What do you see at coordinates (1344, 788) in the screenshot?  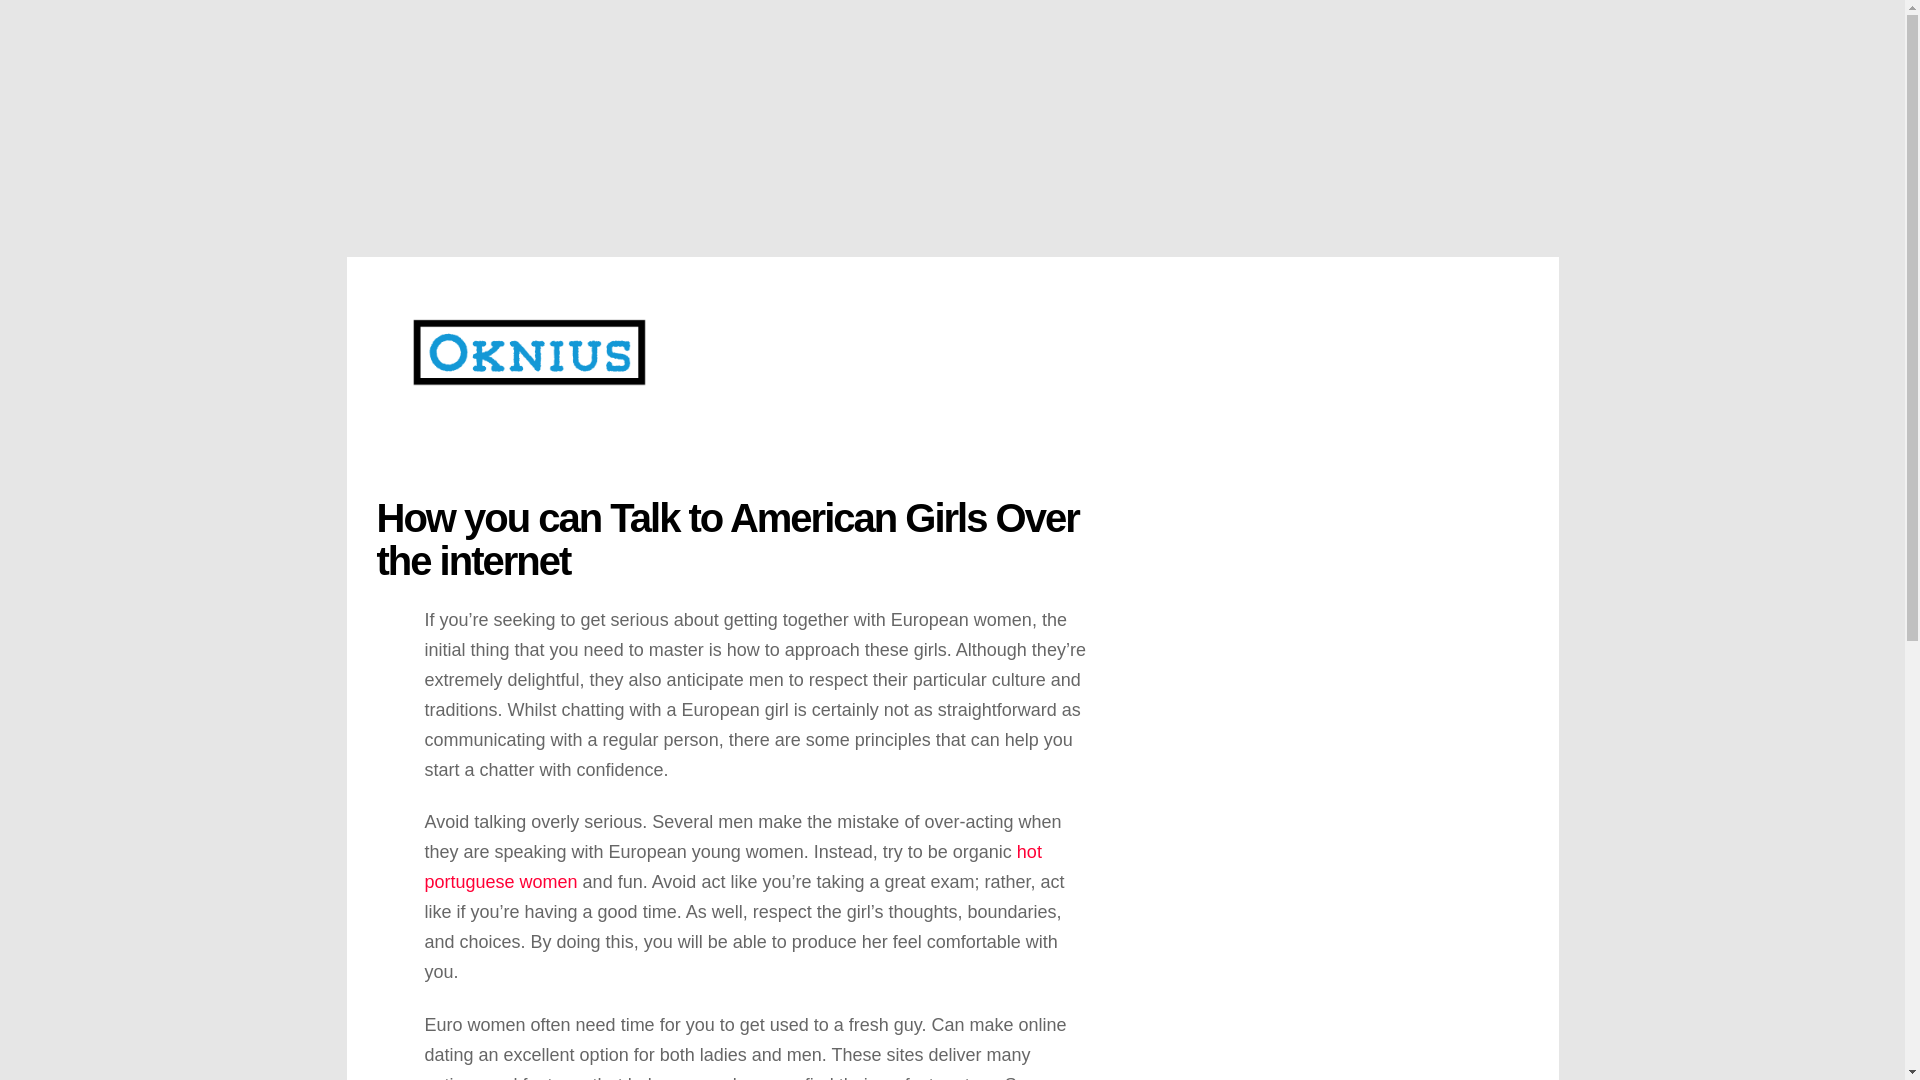 I see `Advertisement` at bounding box center [1344, 788].